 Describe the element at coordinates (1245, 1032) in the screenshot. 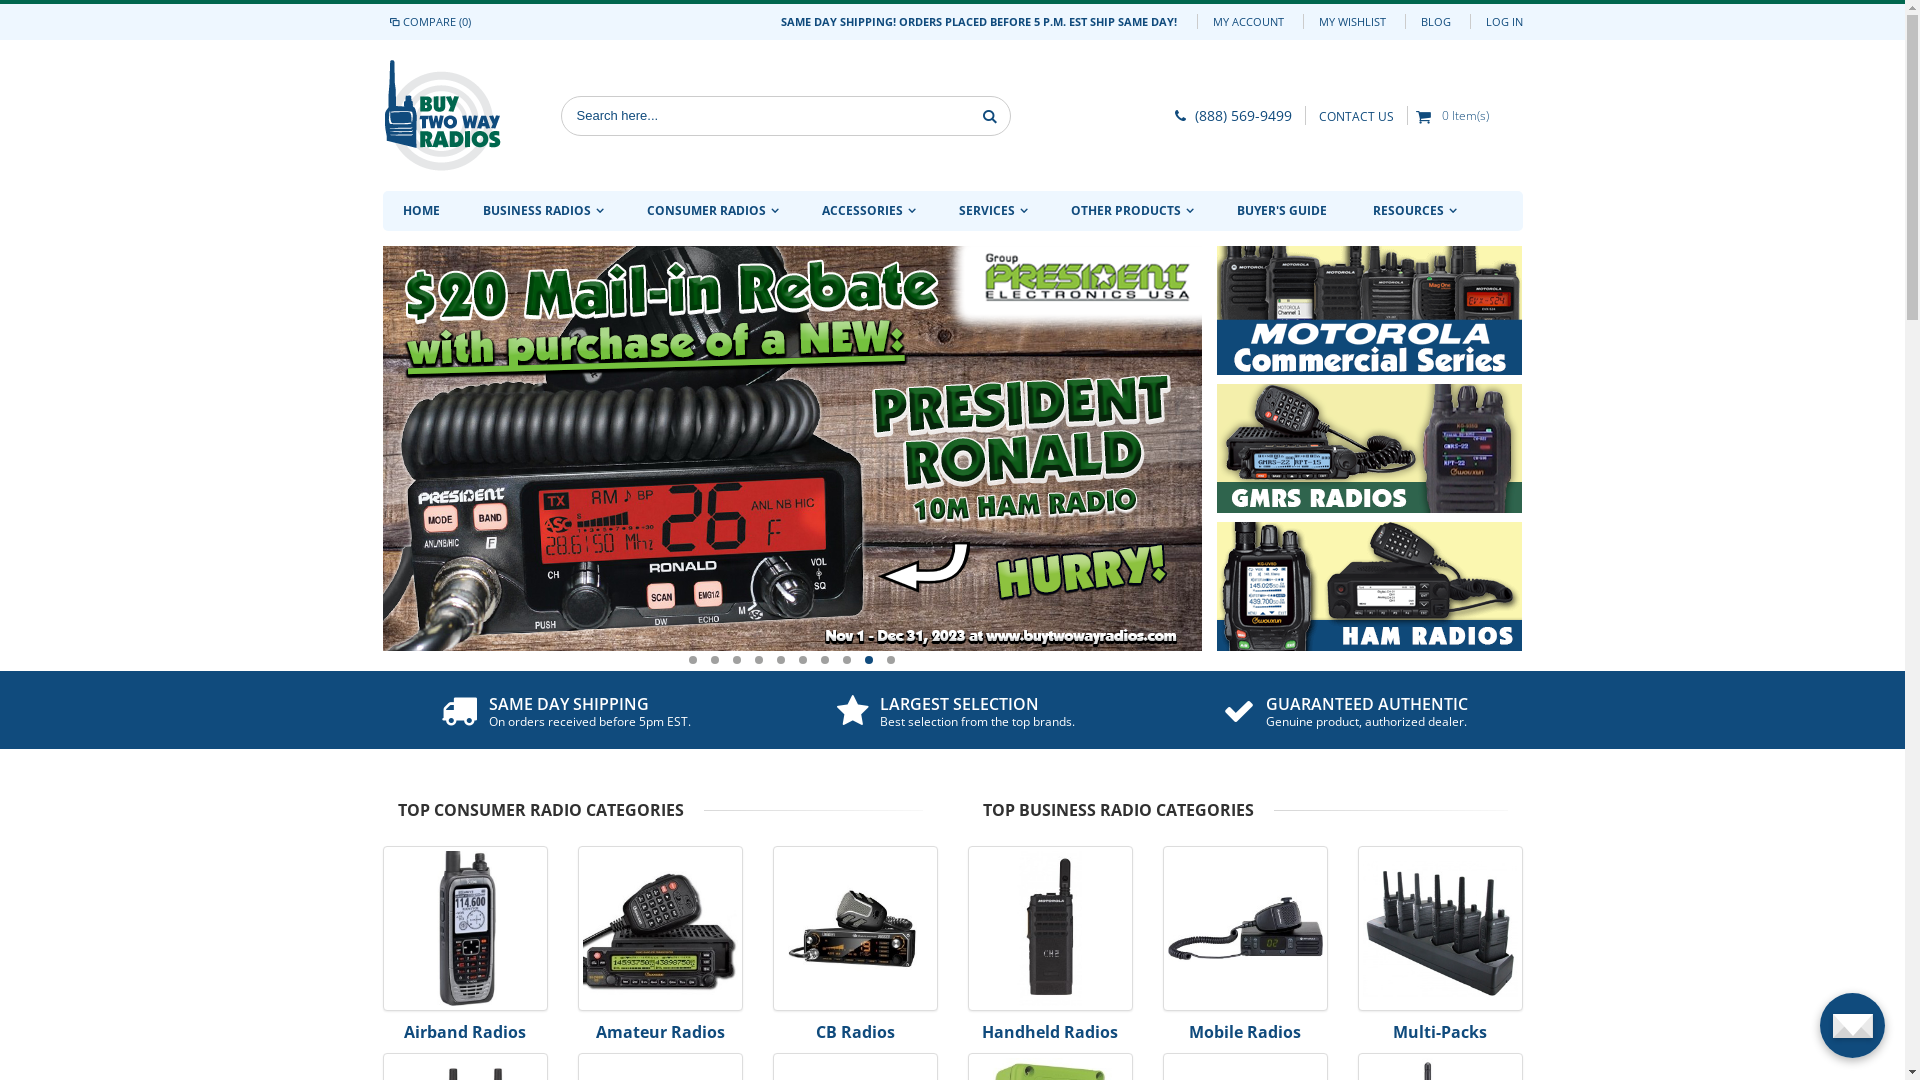

I see `Mobile Radios` at that location.